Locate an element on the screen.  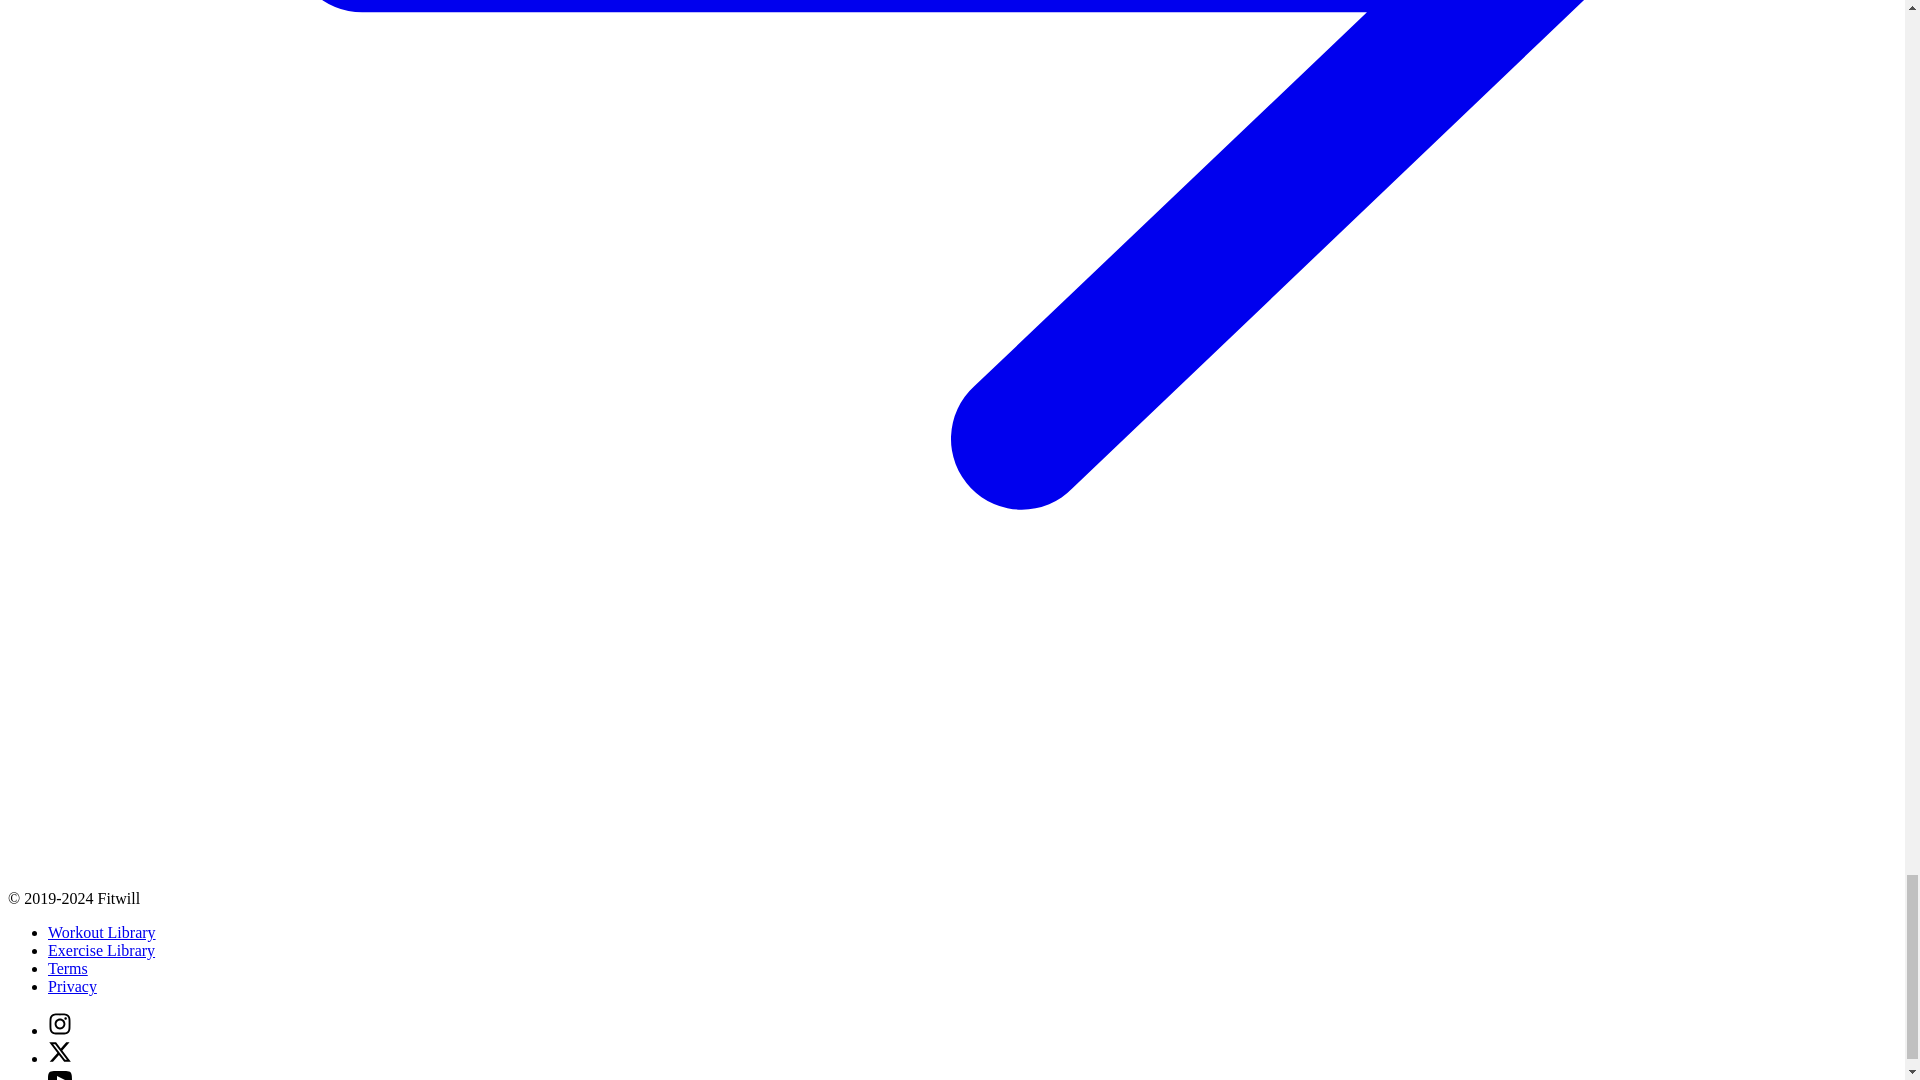
Privacy is located at coordinates (72, 986).